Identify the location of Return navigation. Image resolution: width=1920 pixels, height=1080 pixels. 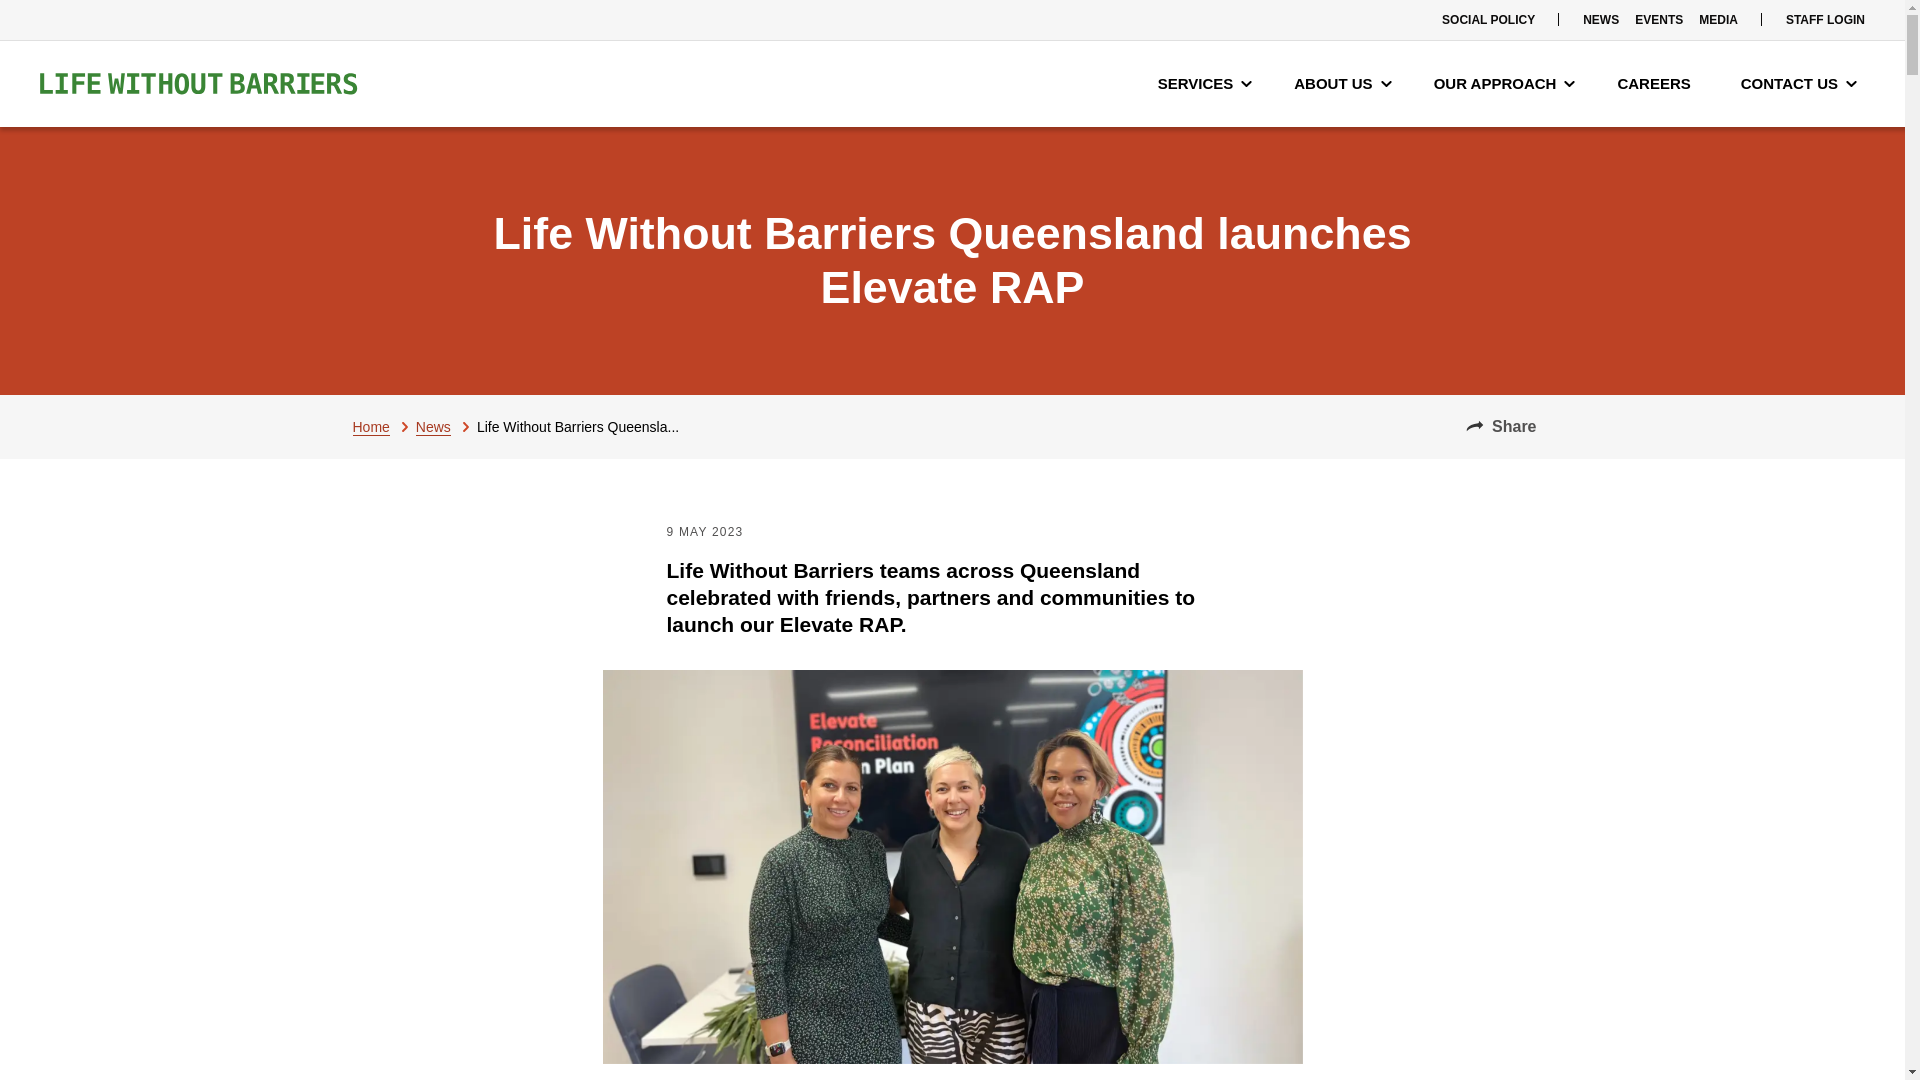
(382, 426).